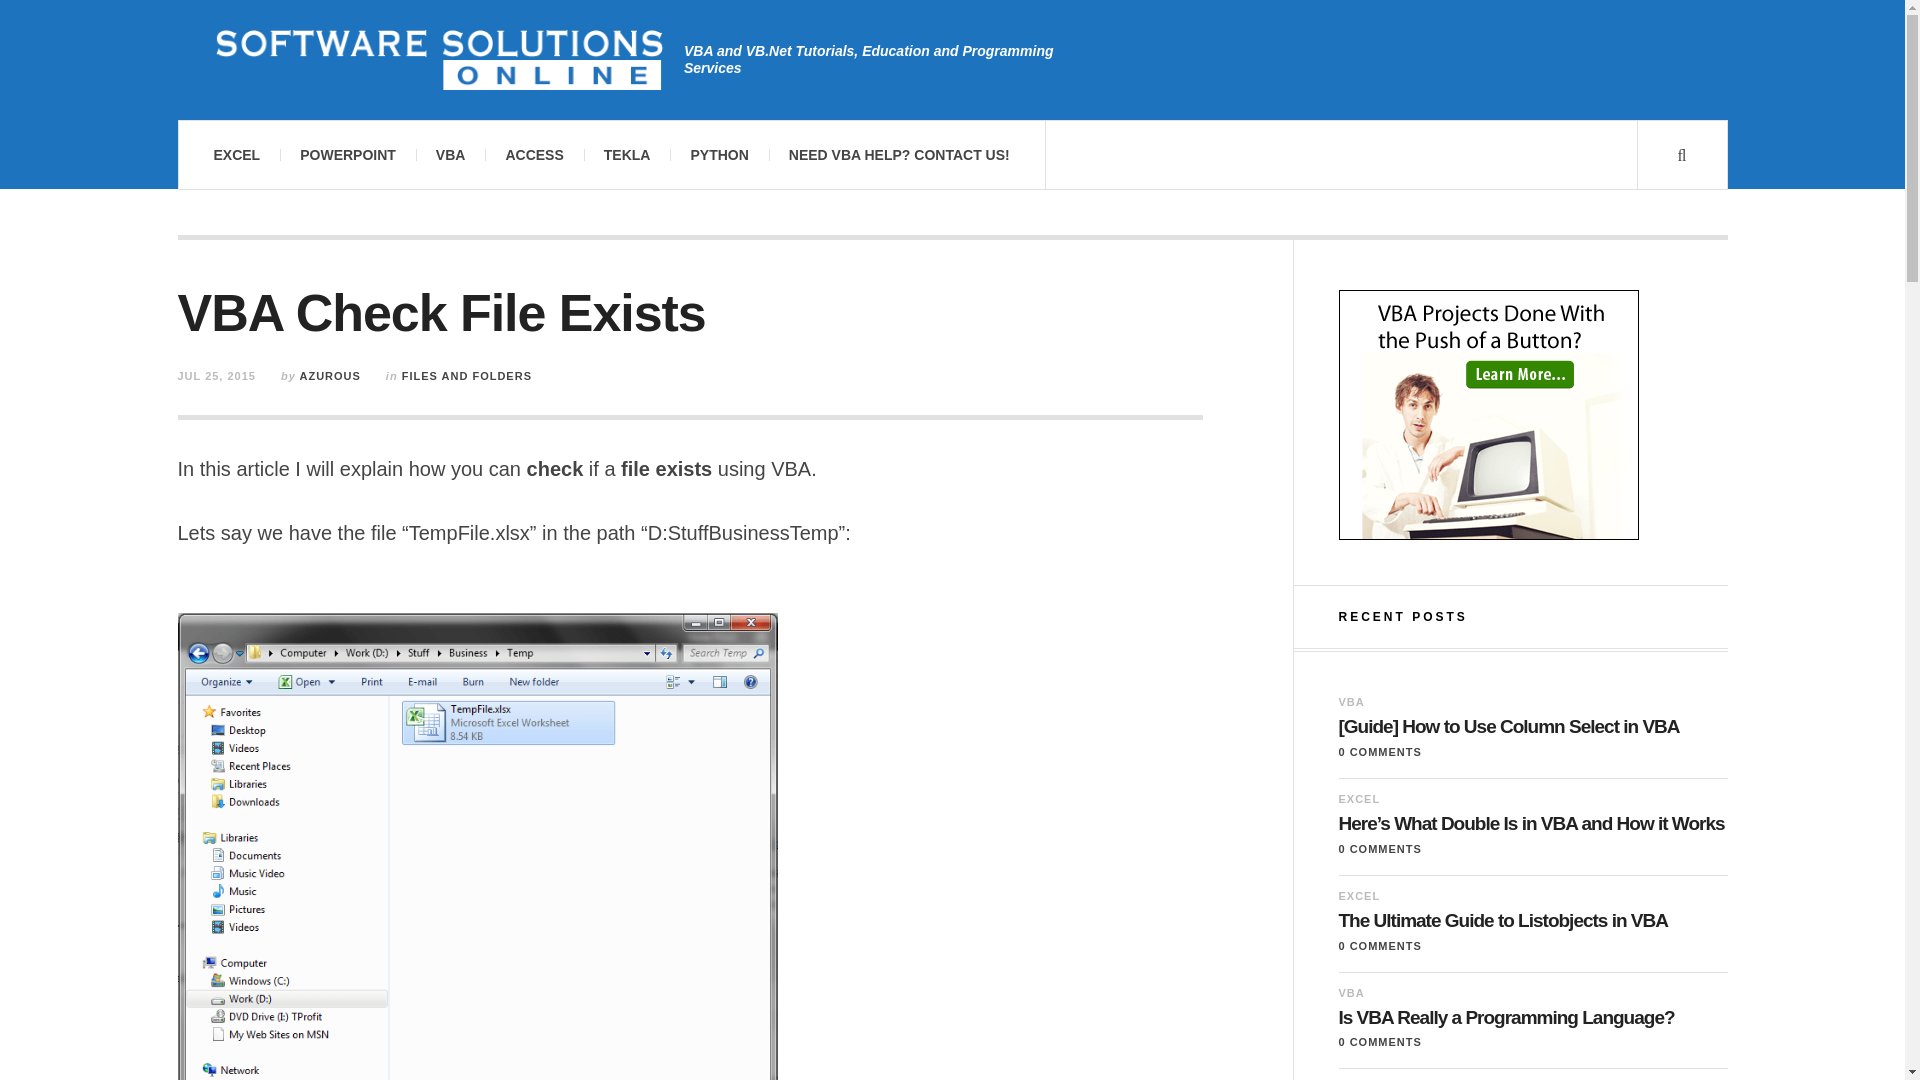 This screenshot has height=1080, width=1920. Describe the element at coordinates (1359, 798) in the screenshot. I see `EXCEL` at that location.